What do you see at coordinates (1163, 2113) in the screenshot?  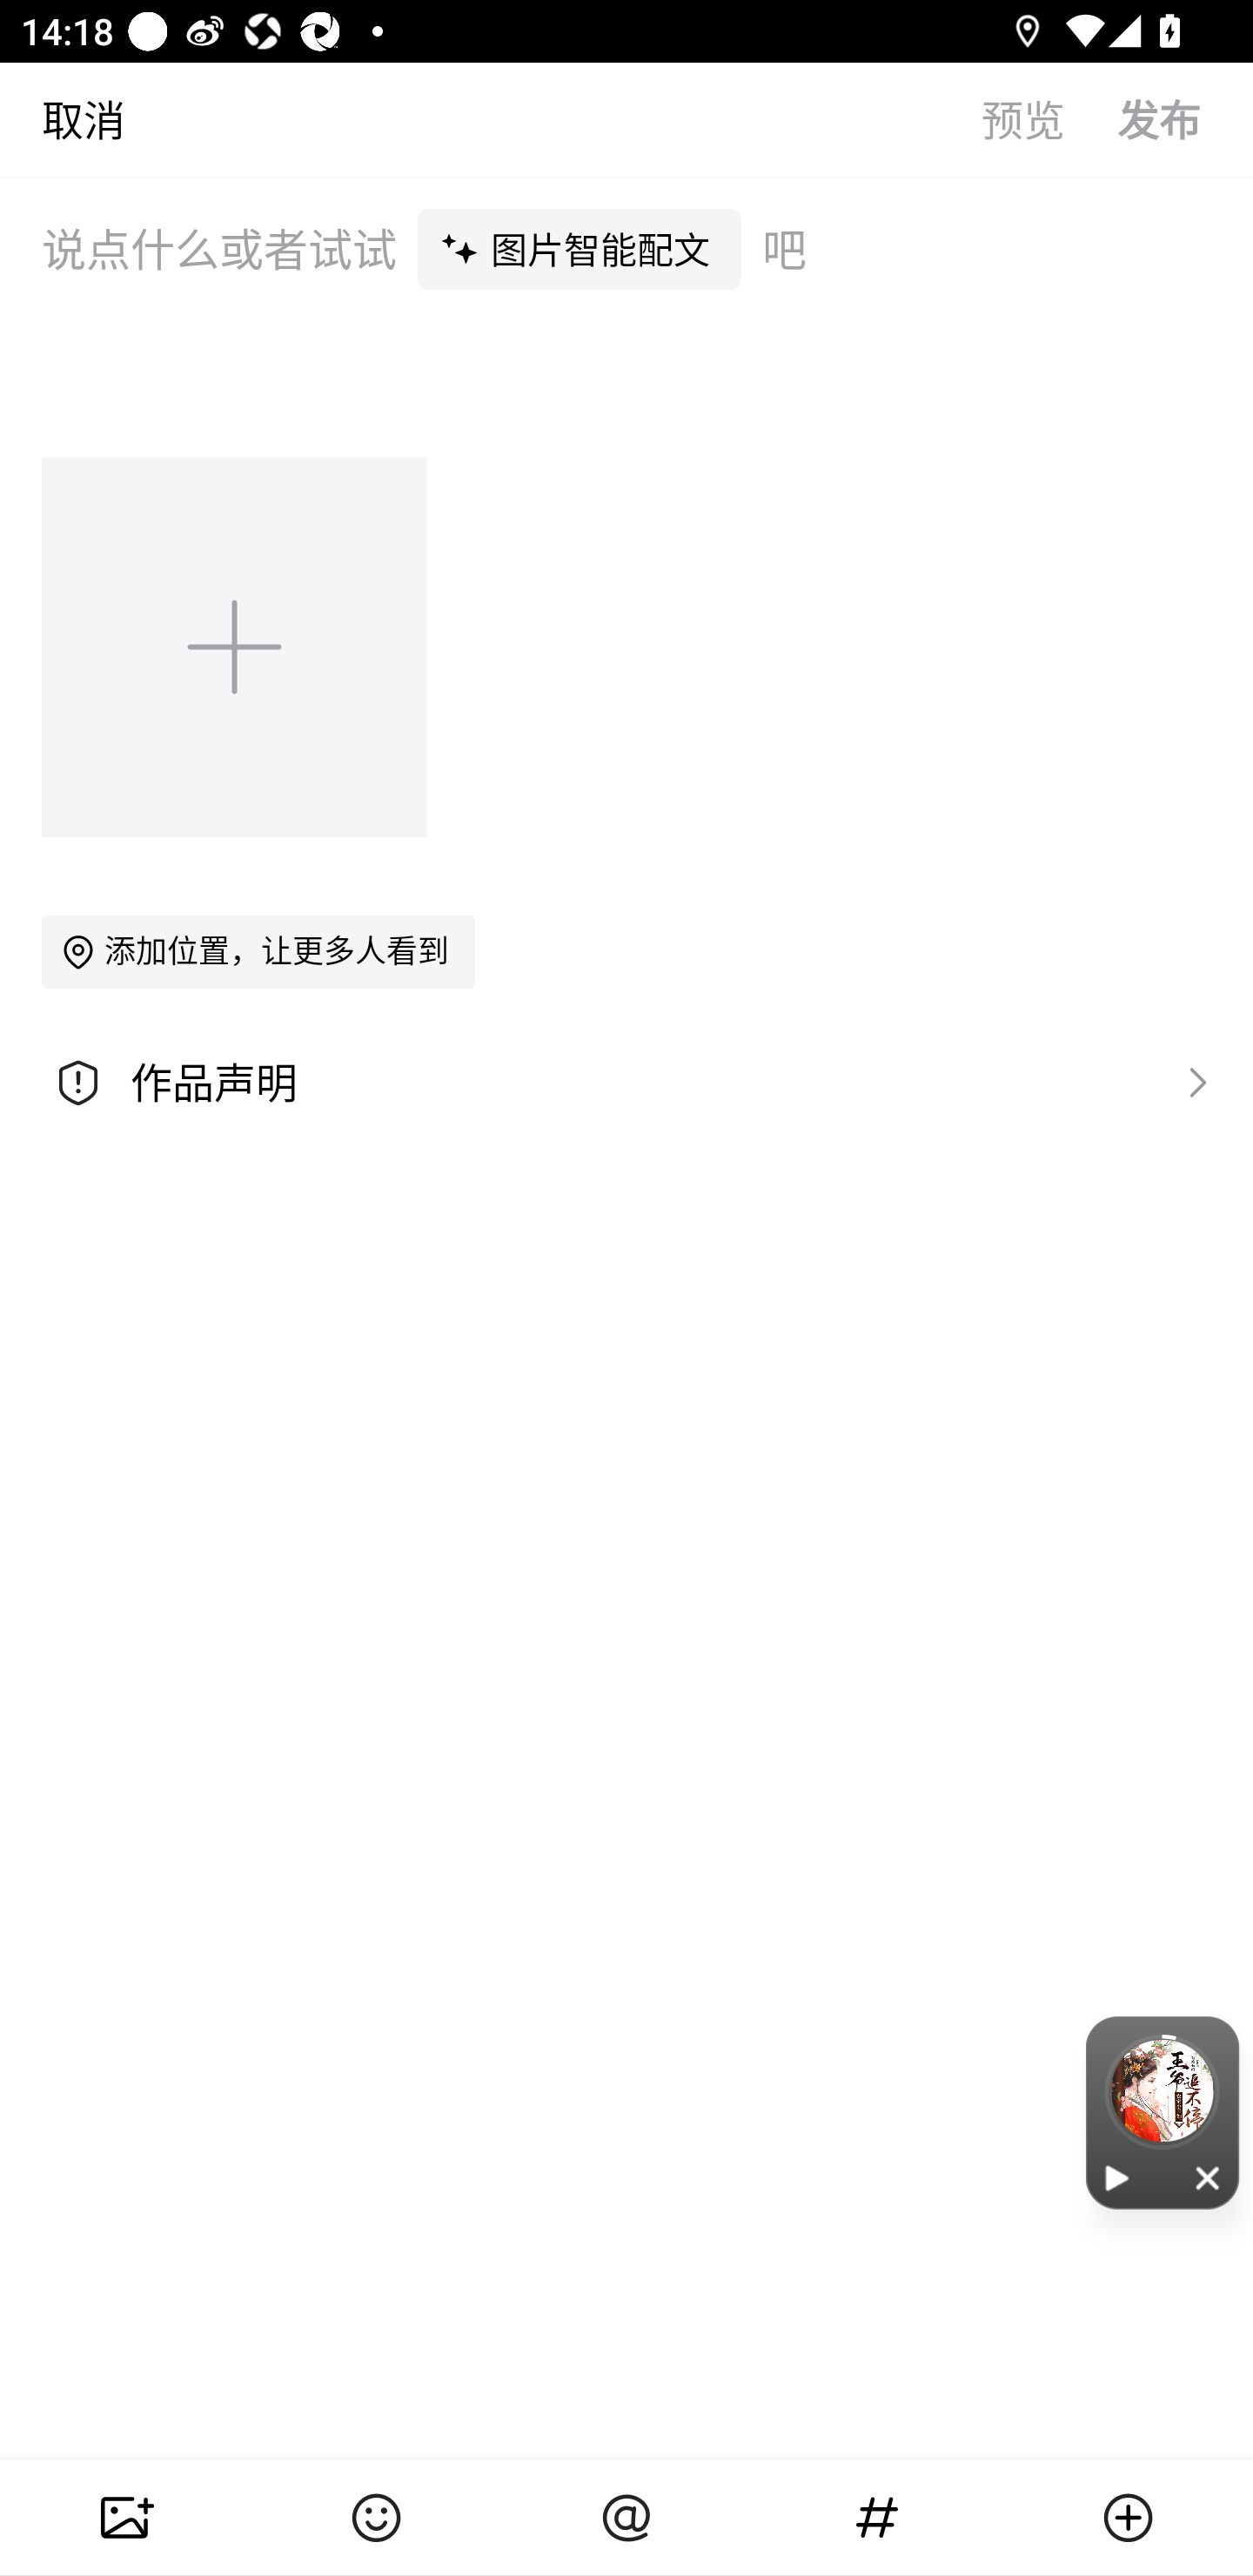 I see `播放 关闭` at bounding box center [1163, 2113].